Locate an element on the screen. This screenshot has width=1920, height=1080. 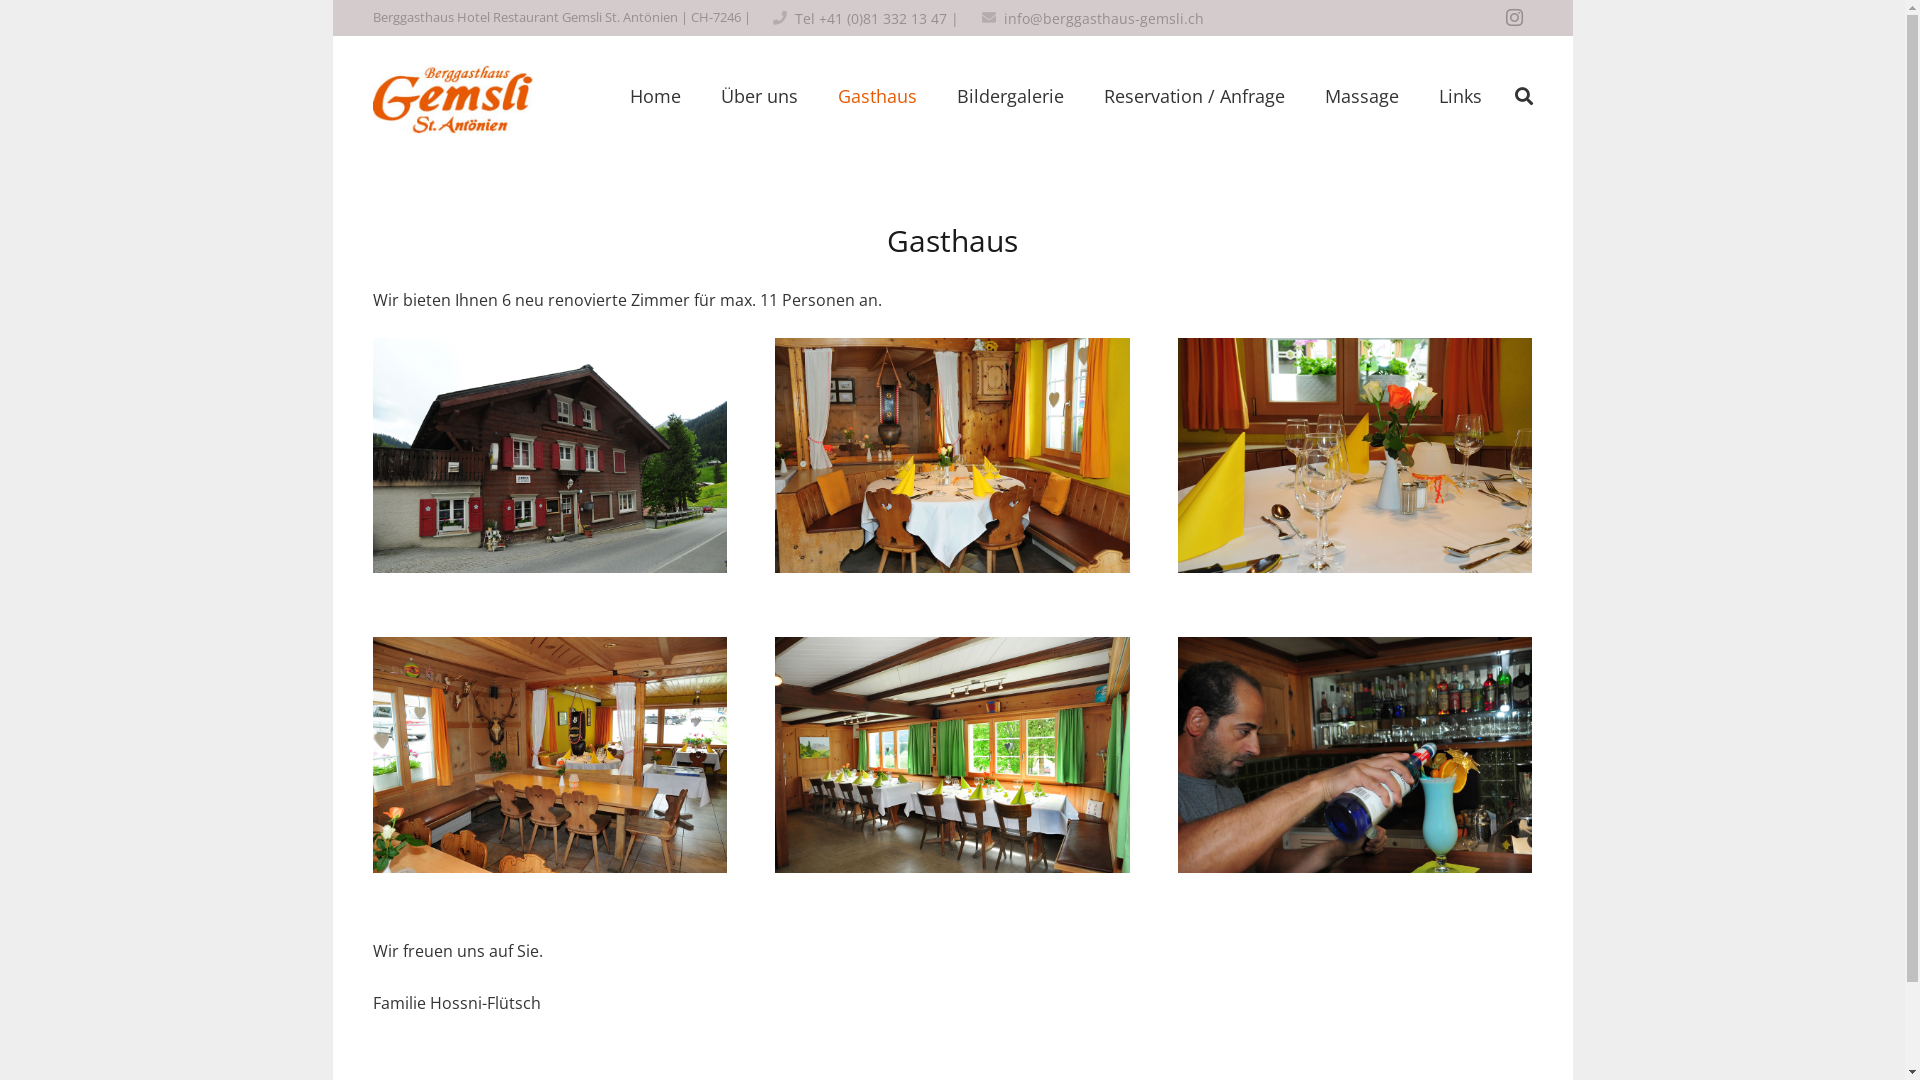
Instagram is located at coordinates (1514, 18).